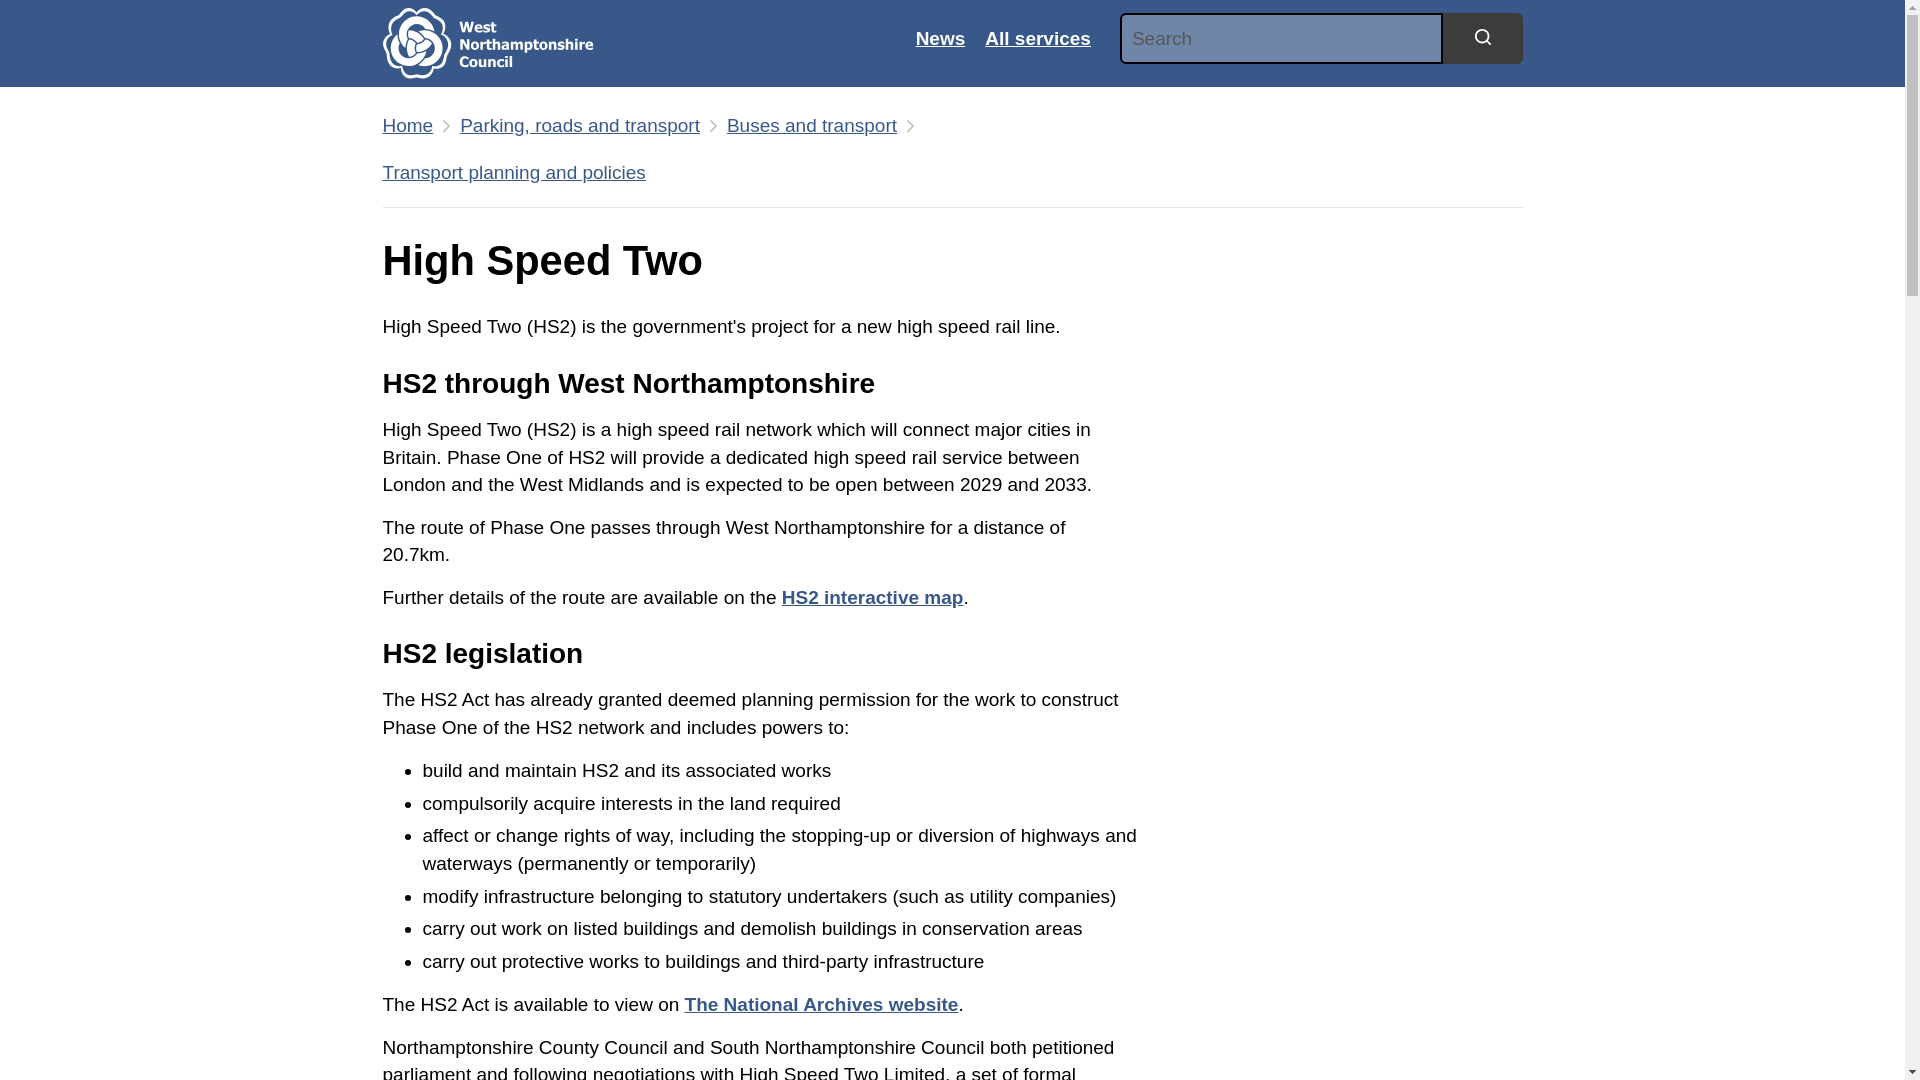  What do you see at coordinates (940, 38) in the screenshot?
I see `News` at bounding box center [940, 38].